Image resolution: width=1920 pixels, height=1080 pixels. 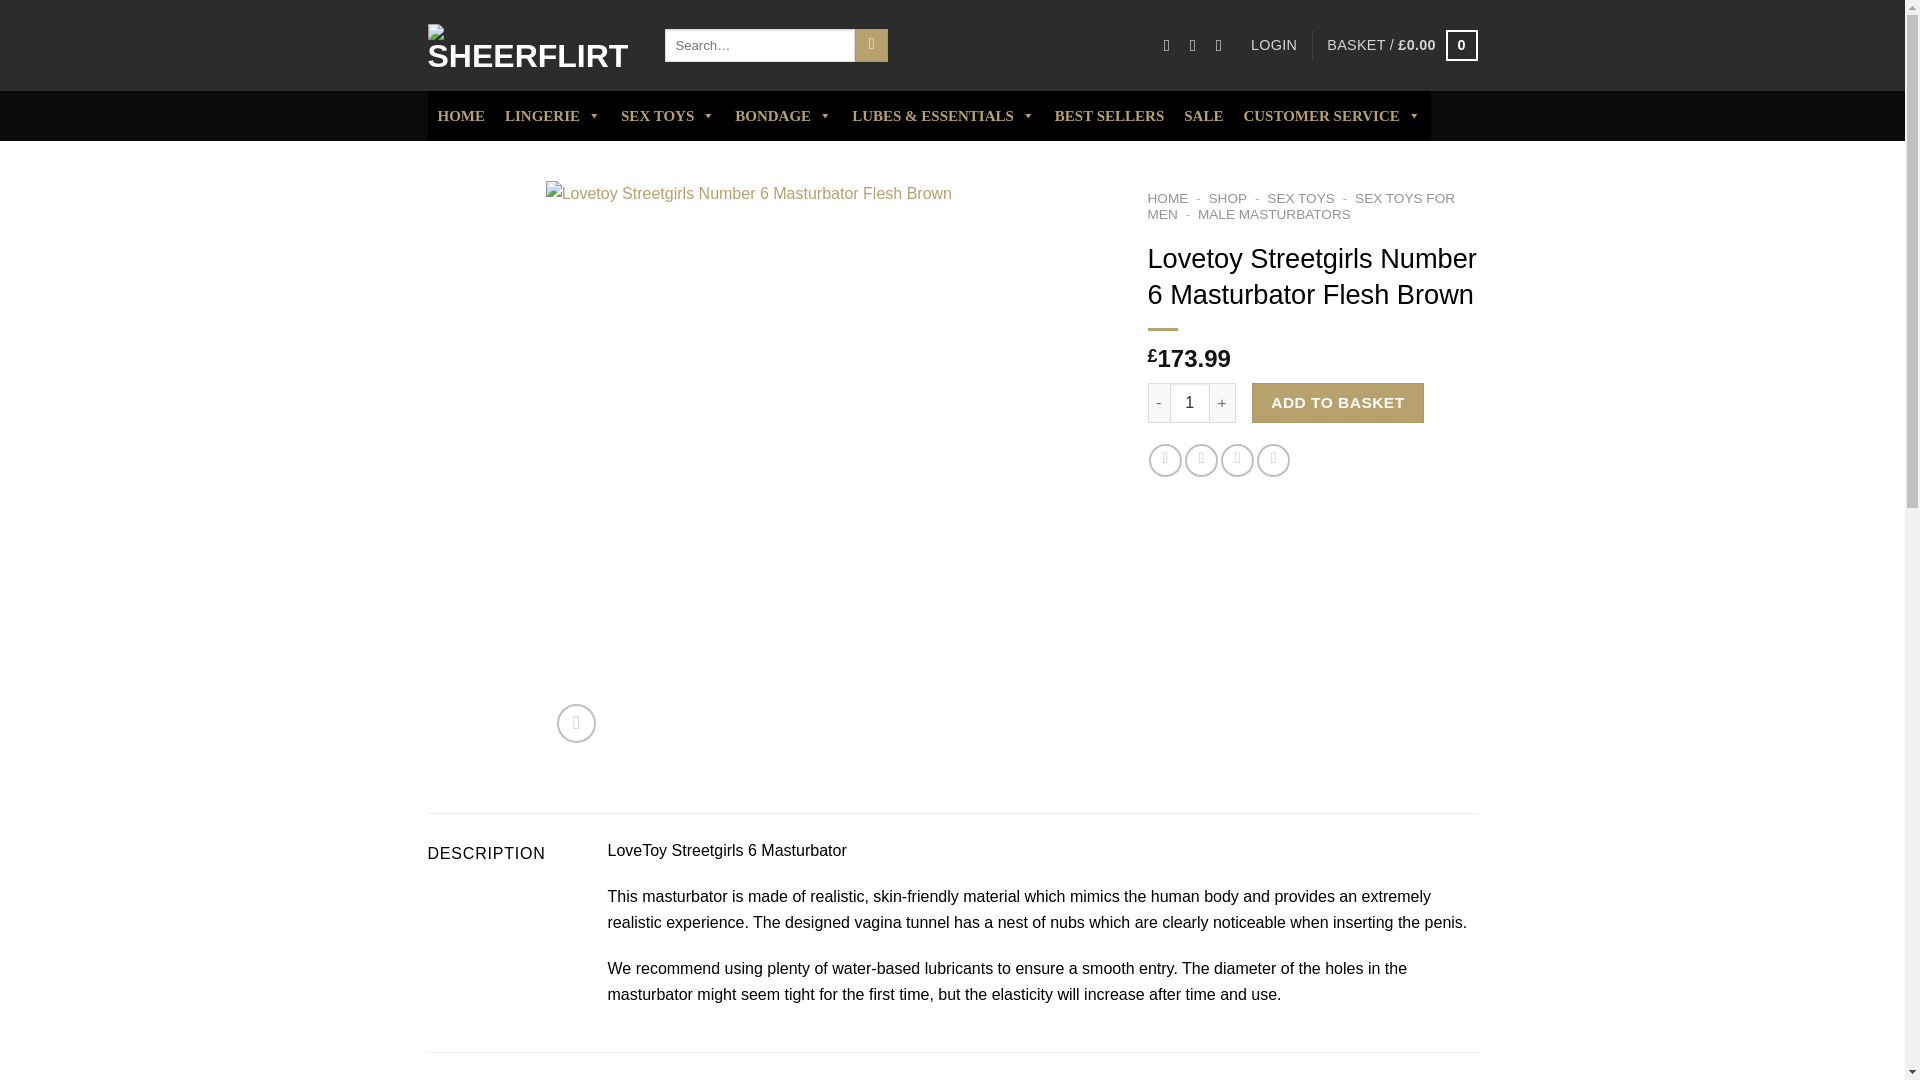 What do you see at coordinates (1237, 460) in the screenshot?
I see `Email to a Friend` at bounding box center [1237, 460].